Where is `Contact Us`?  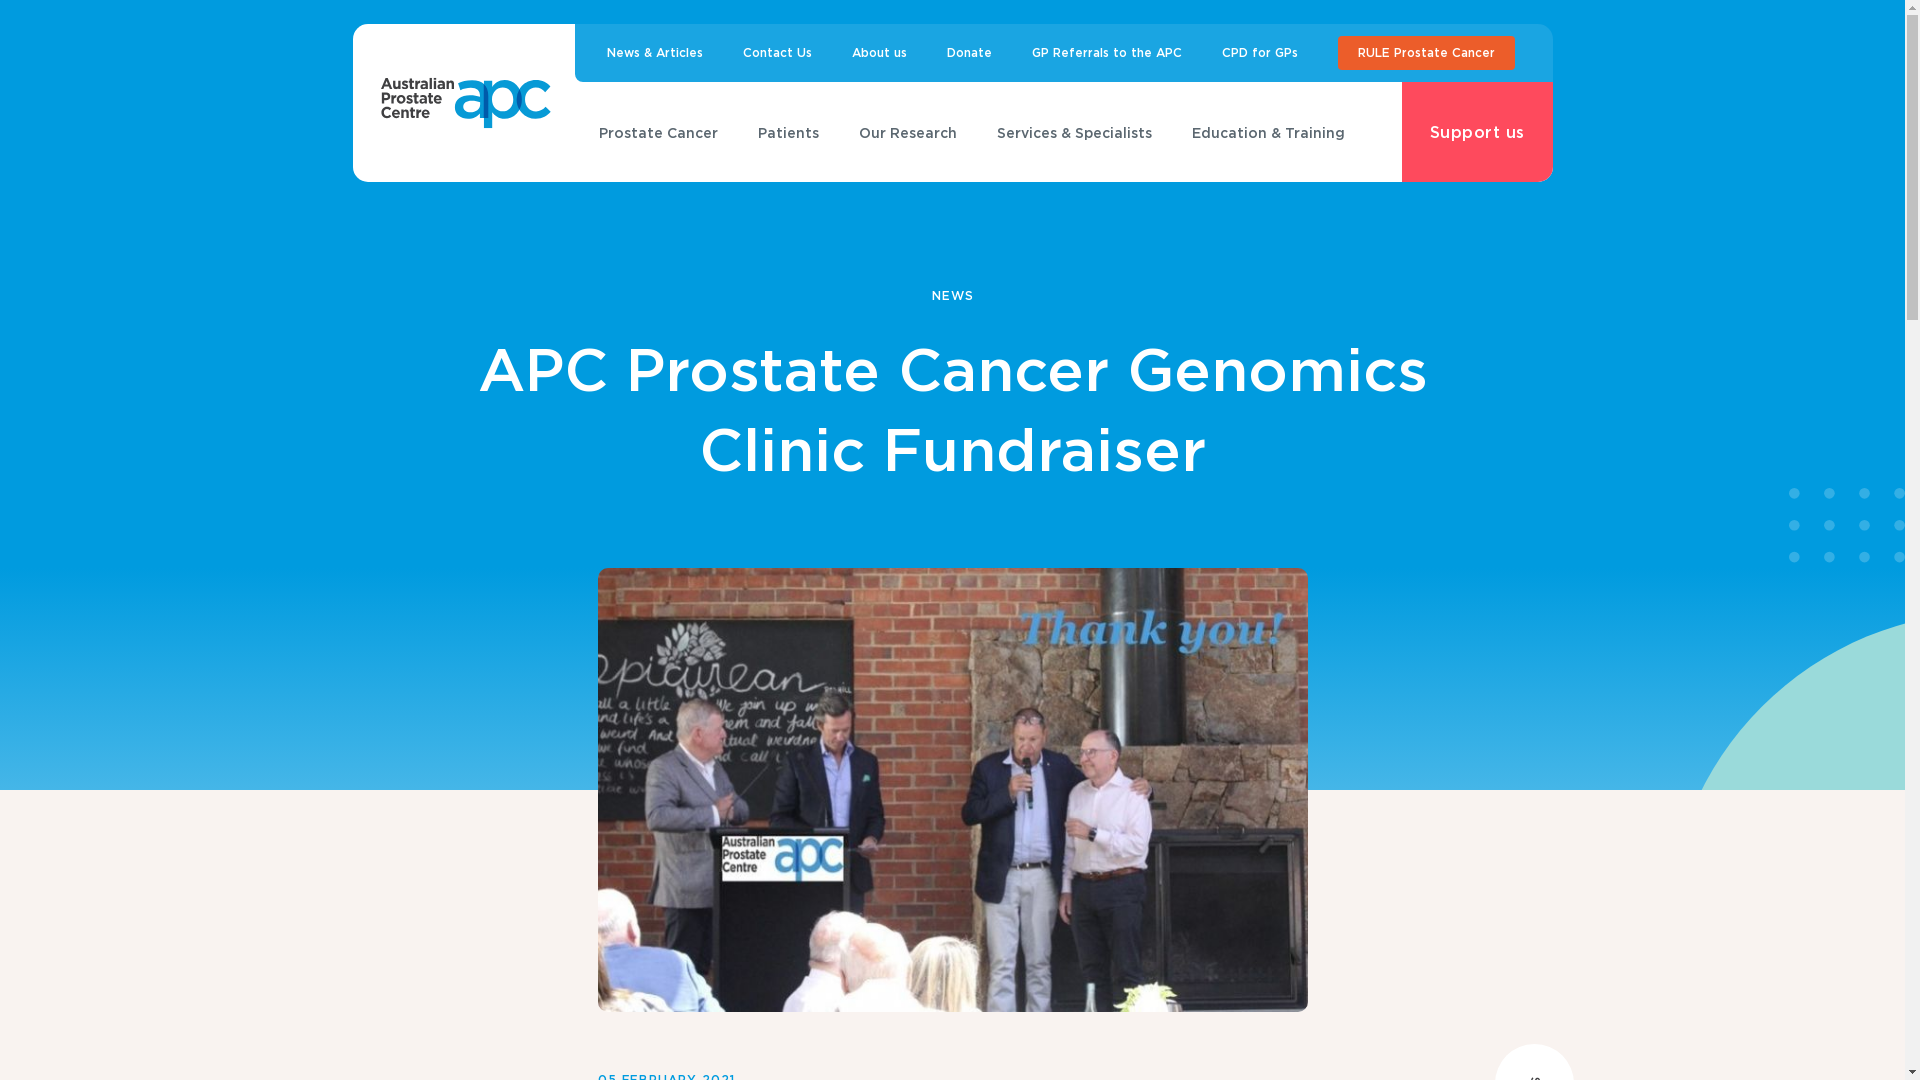 Contact Us is located at coordinates (776, 53).